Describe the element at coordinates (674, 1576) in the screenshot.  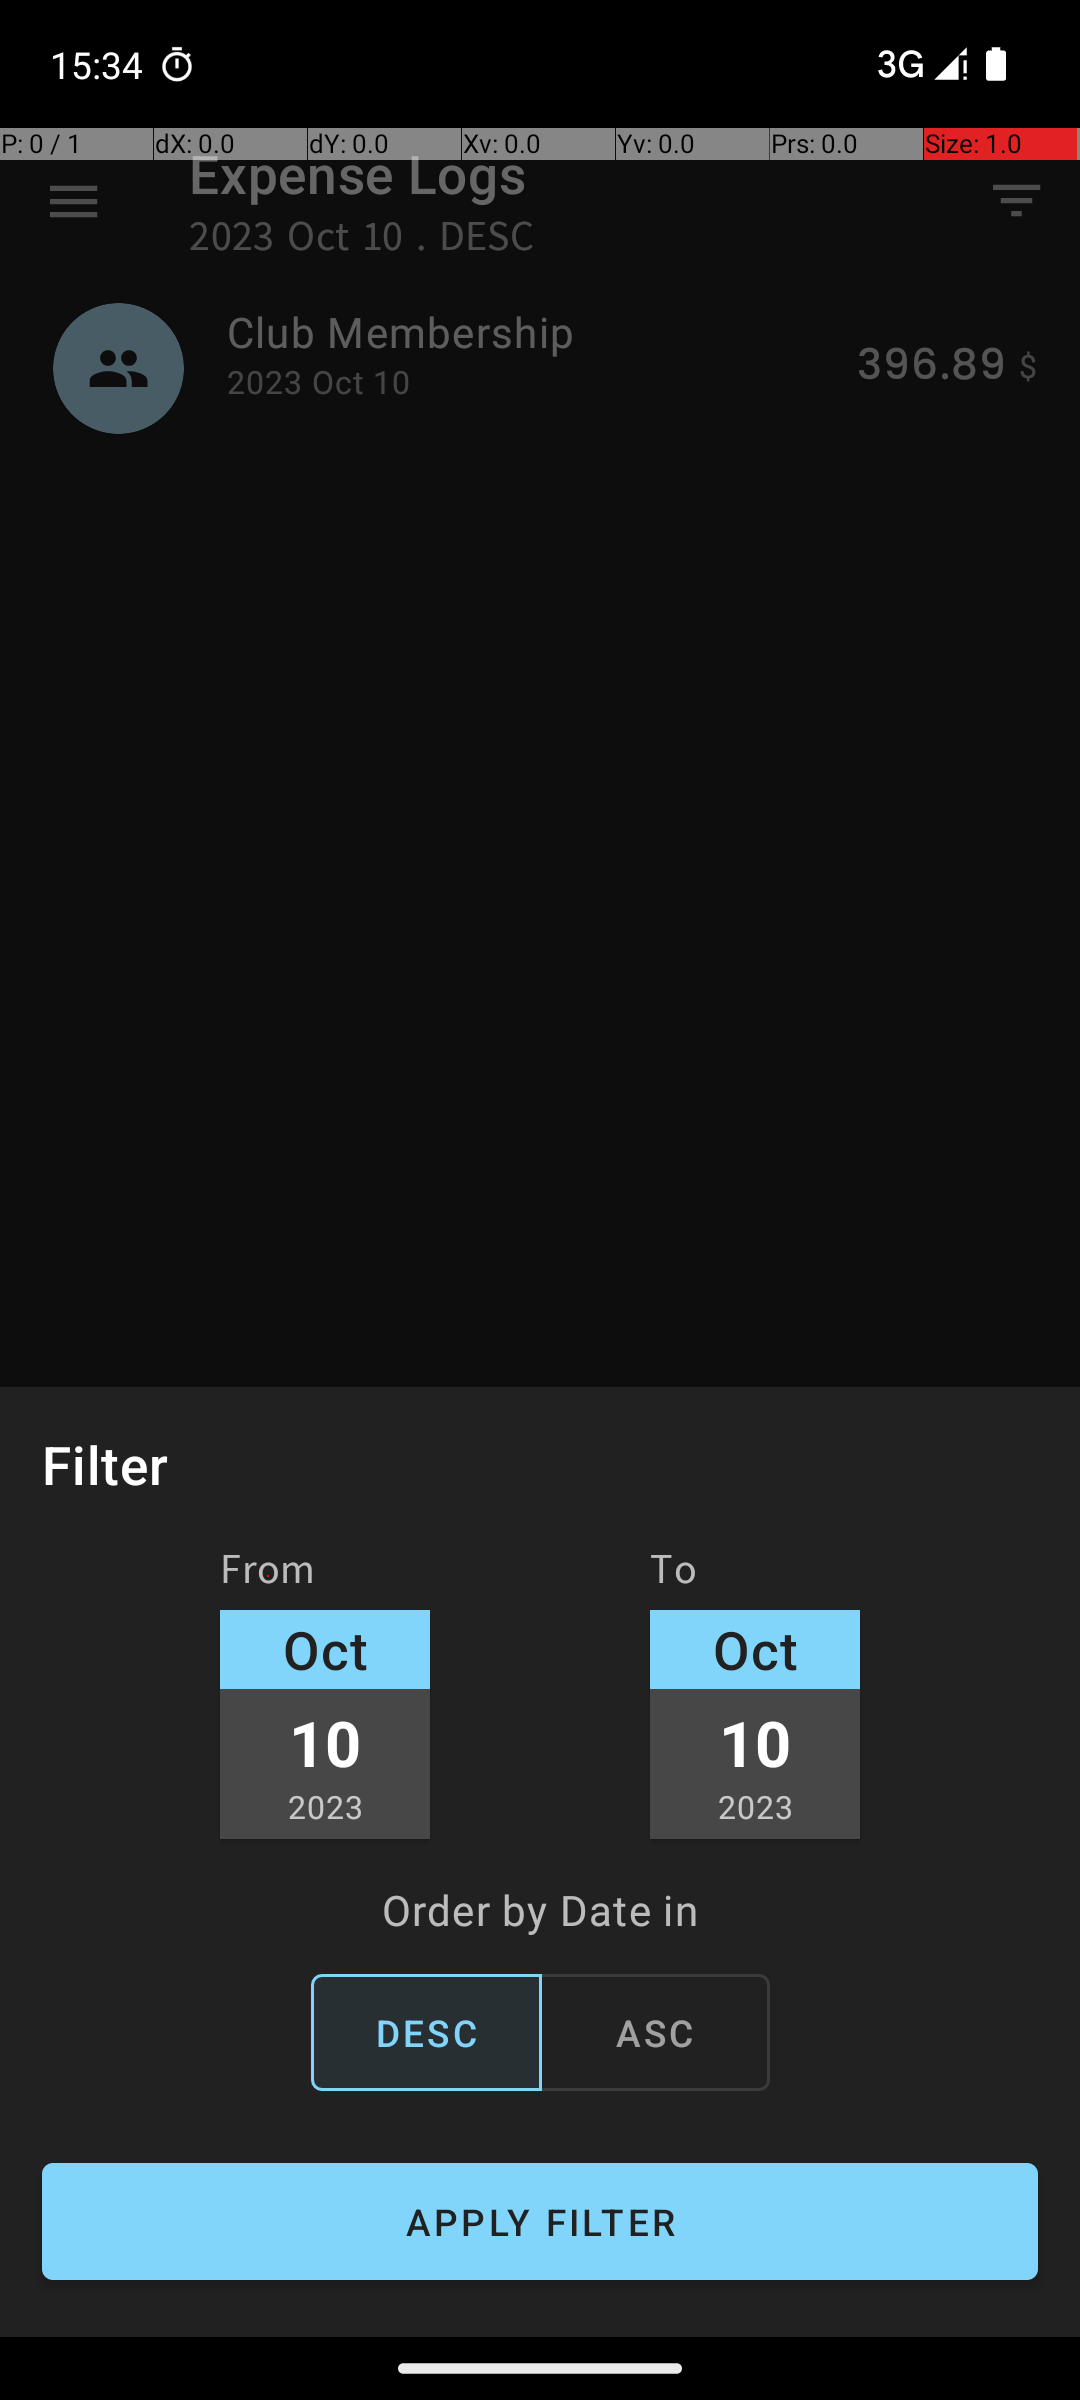
I see `To` at that location.